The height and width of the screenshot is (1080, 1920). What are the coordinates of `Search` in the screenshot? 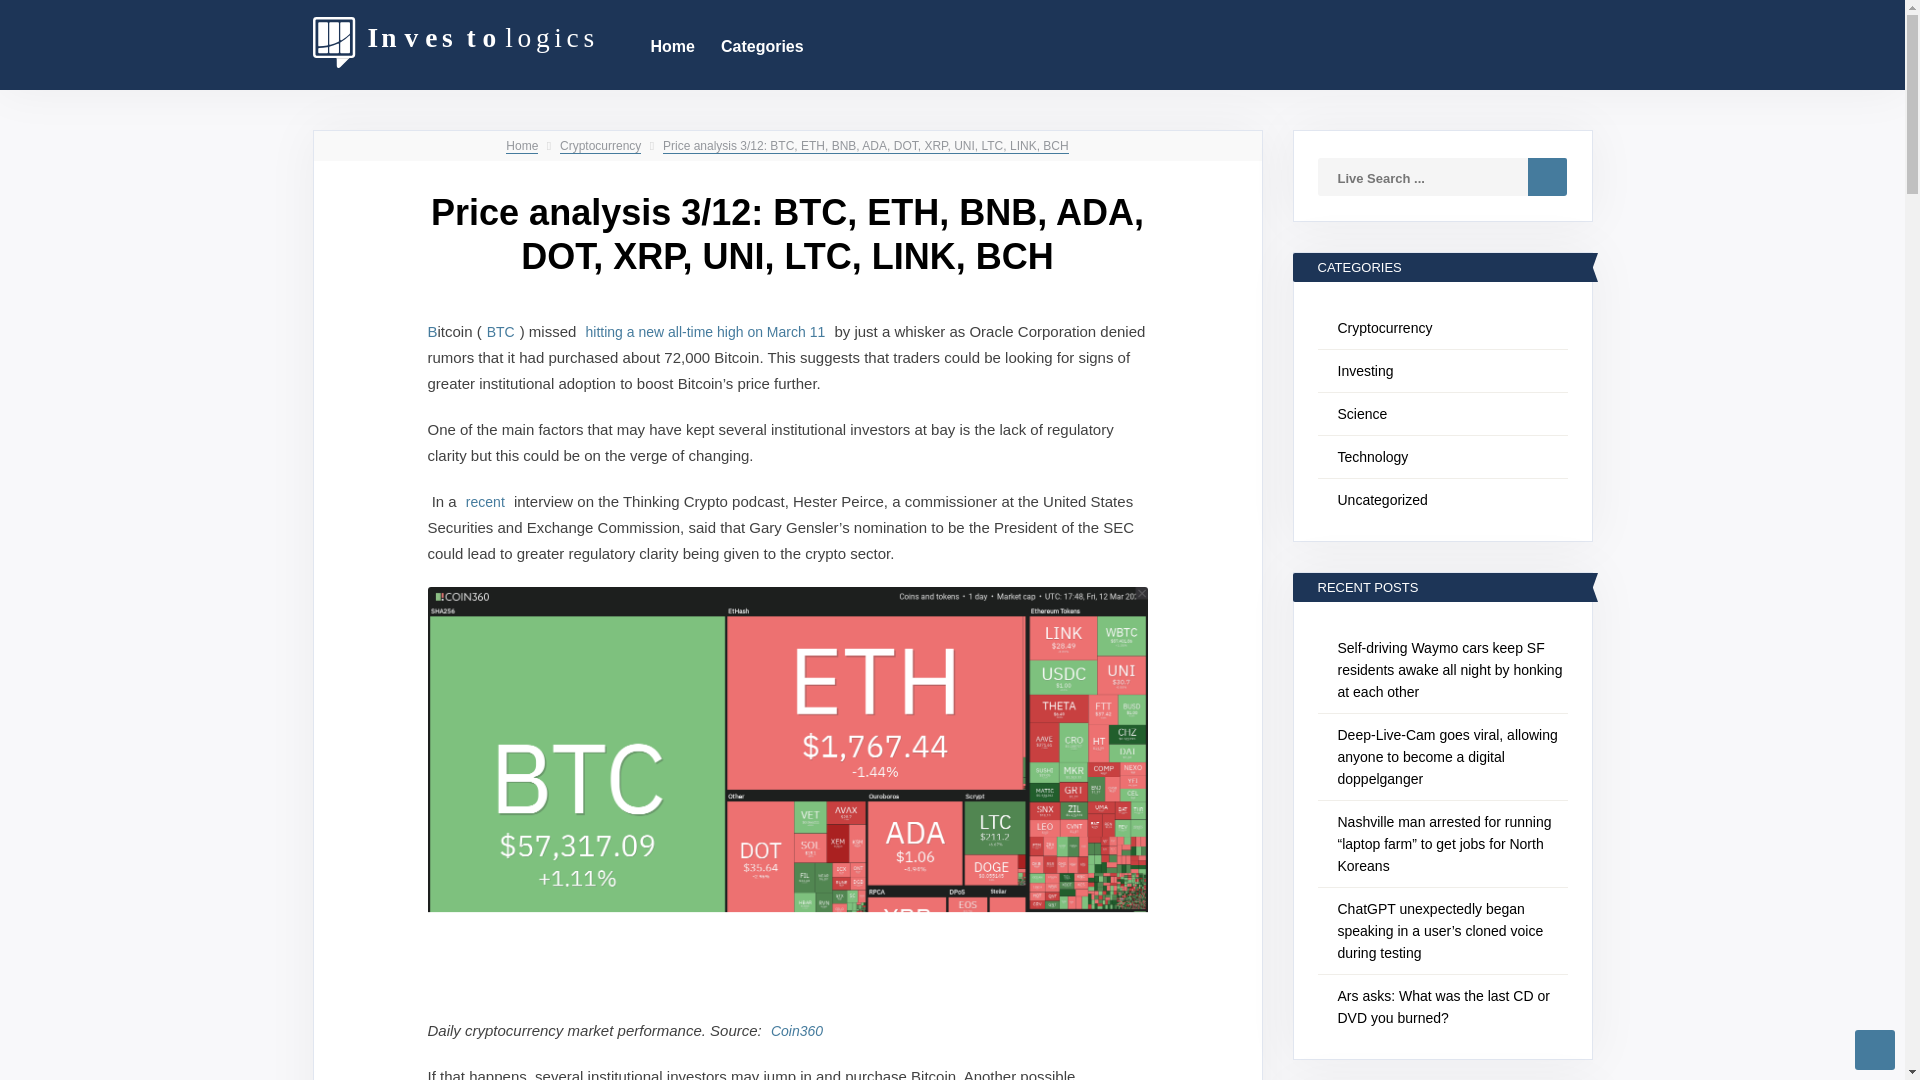 It's located at (1547, 176).